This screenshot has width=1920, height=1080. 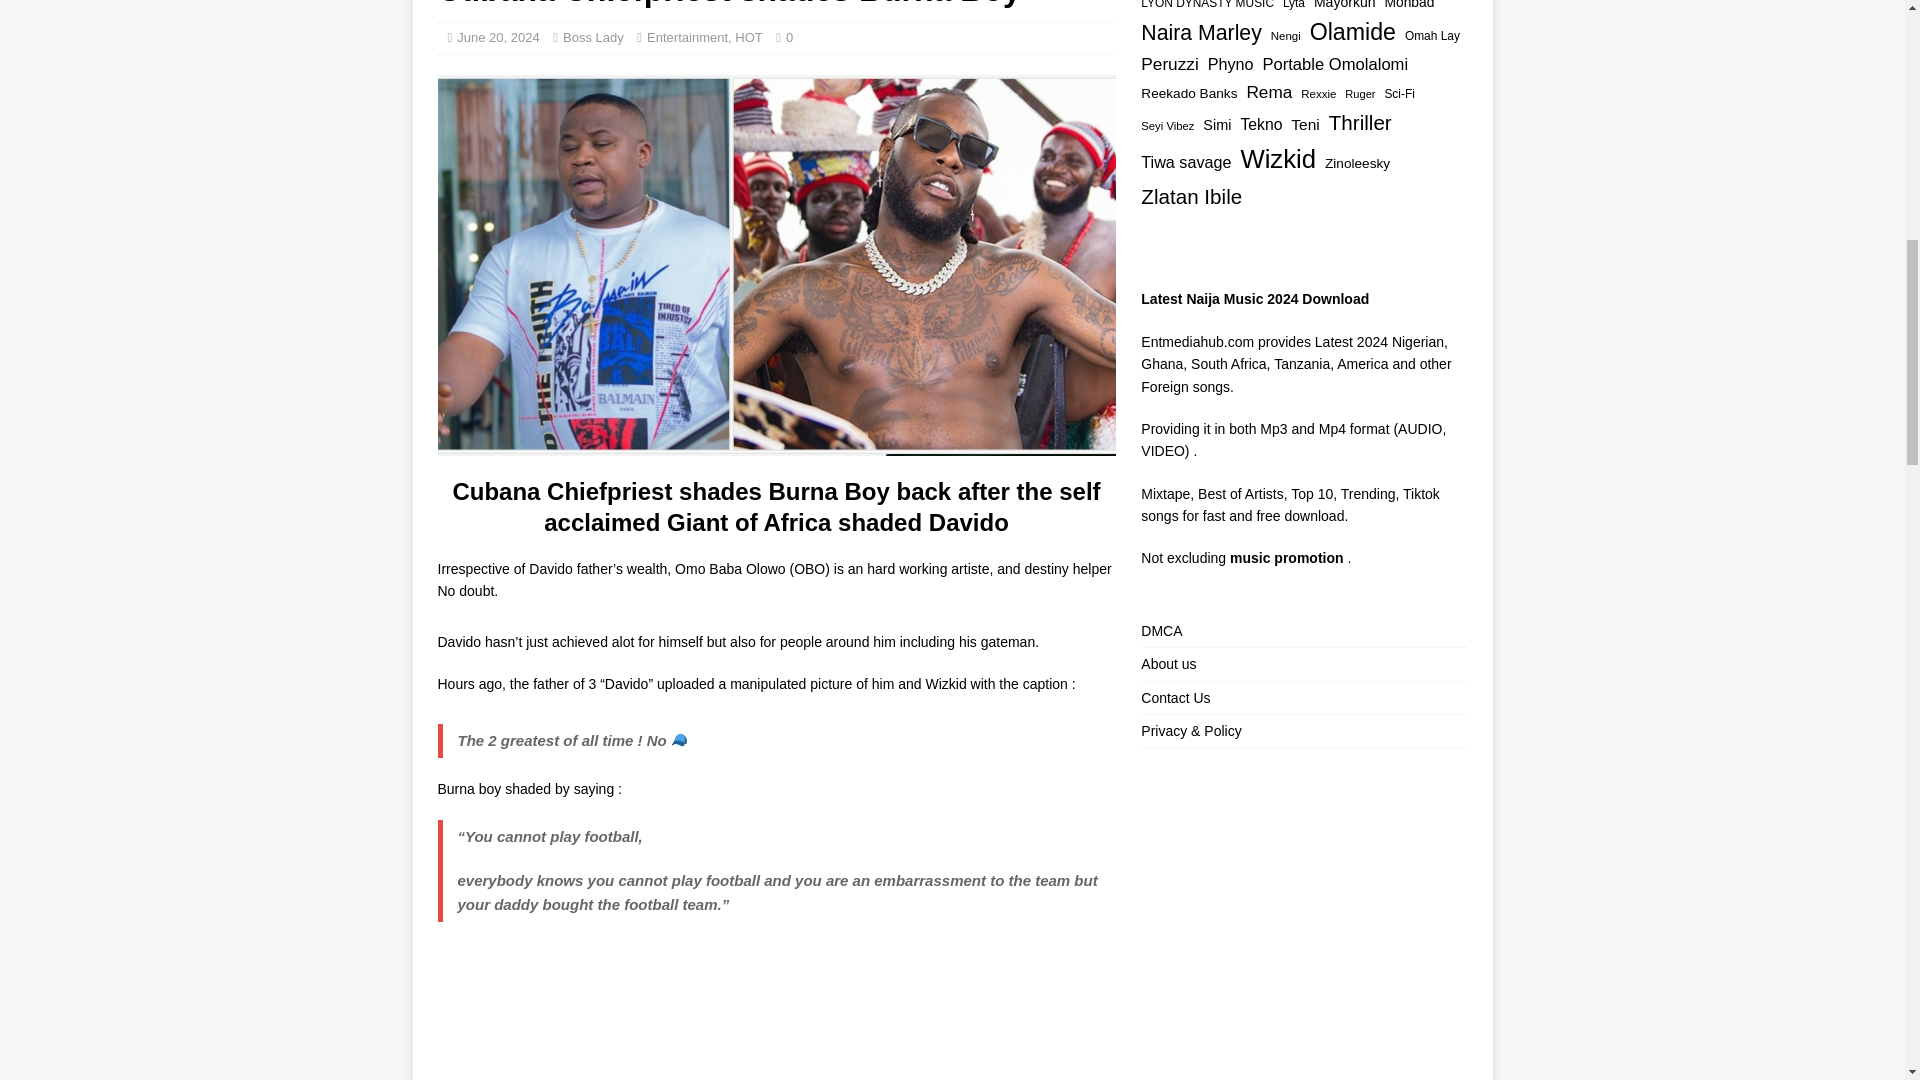 What do you see at coordinates (498, 38) in the screenshot?
I see `June 20, 2024` at bounding box center [498, 38].